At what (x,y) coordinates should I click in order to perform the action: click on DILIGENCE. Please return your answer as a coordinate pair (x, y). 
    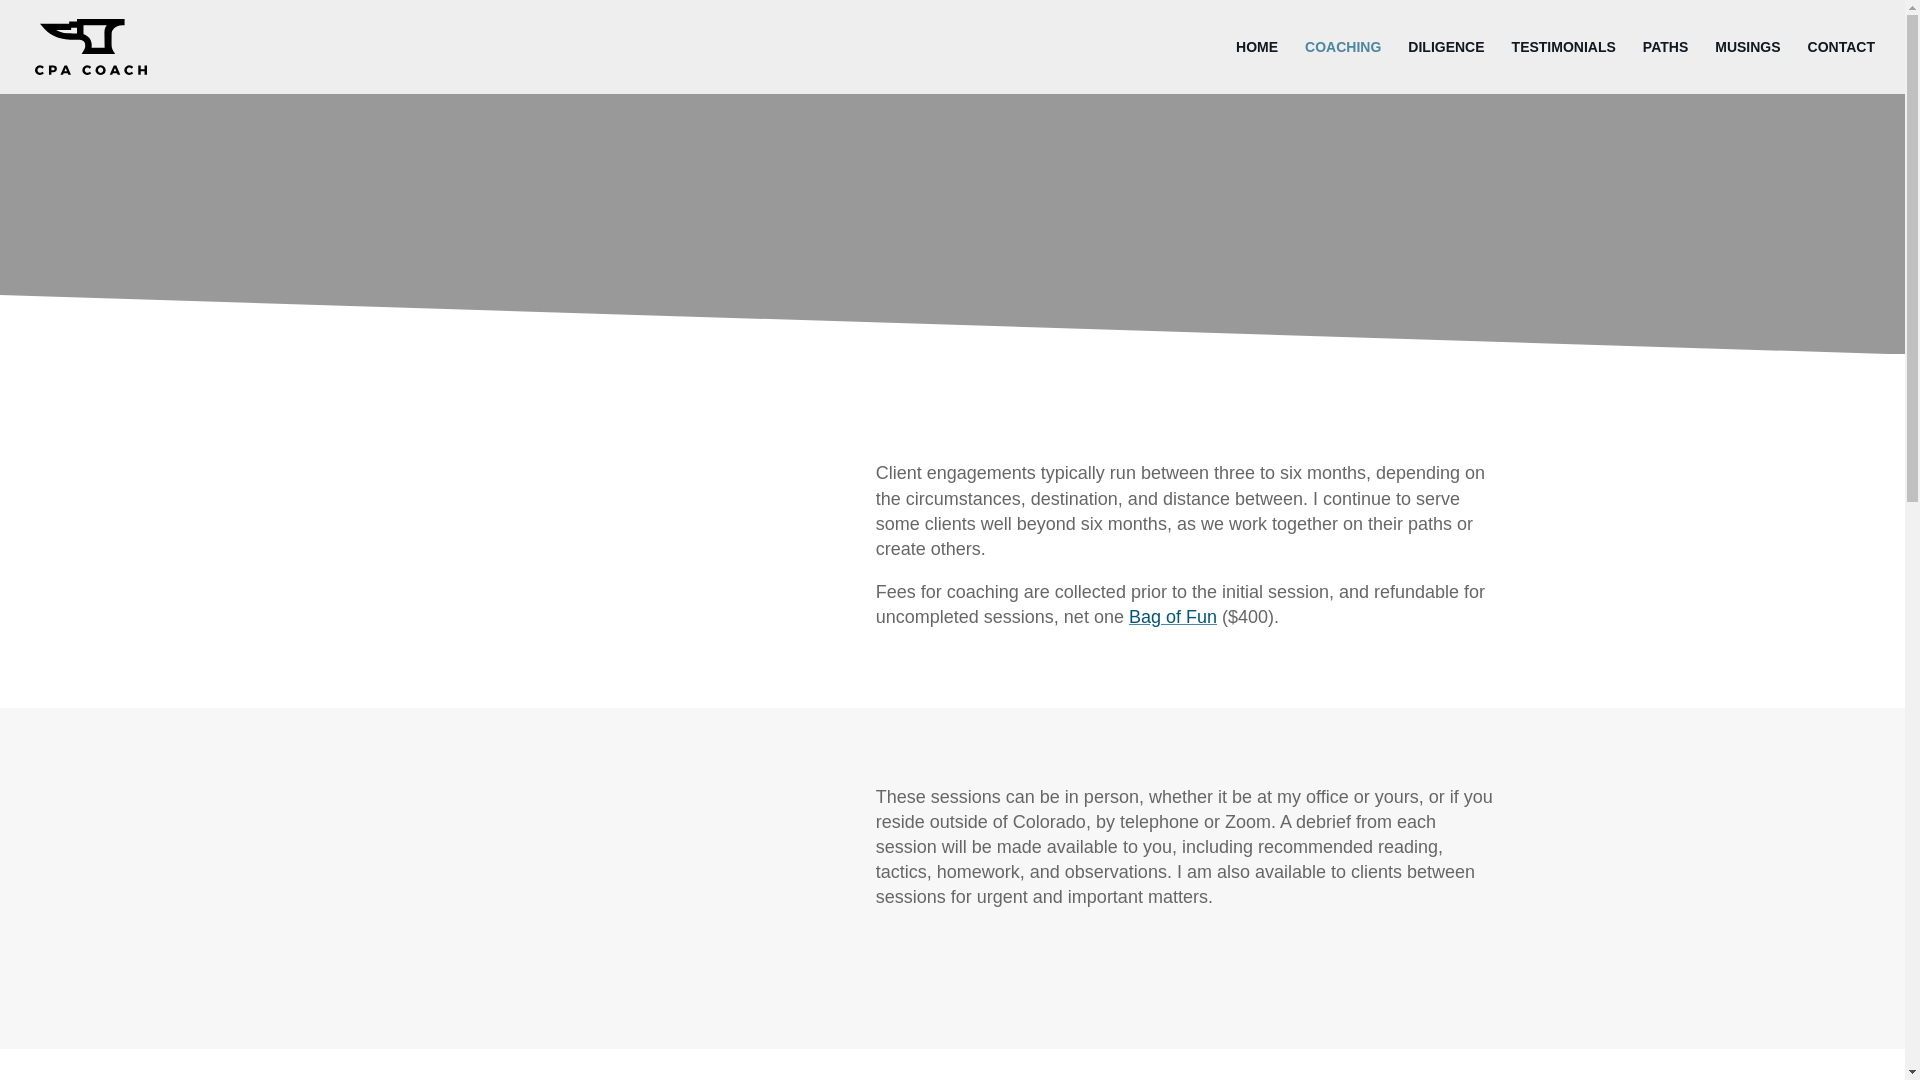
    Looking at the image, I should click on (1446, 66).